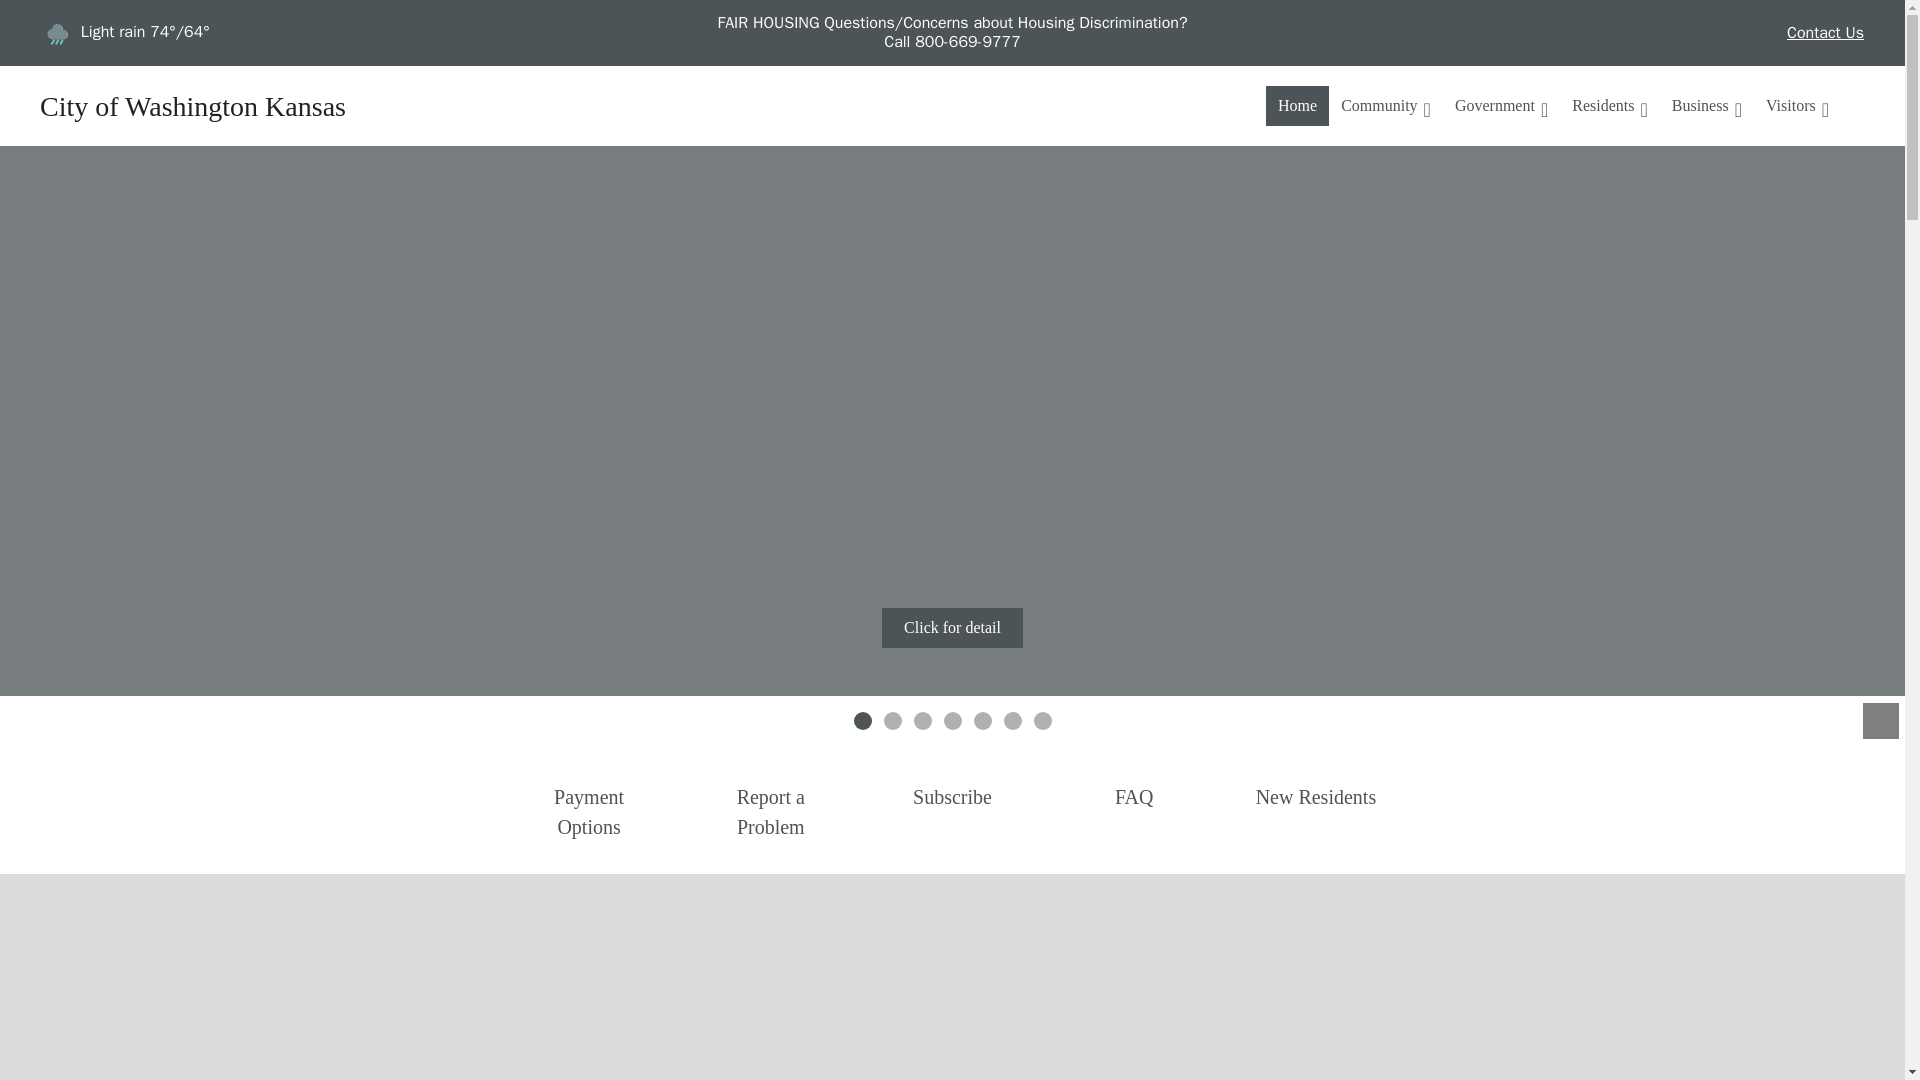 The height and width of the screenshot is (1080, 1920). I want to click on Government, so click(1501, 106).